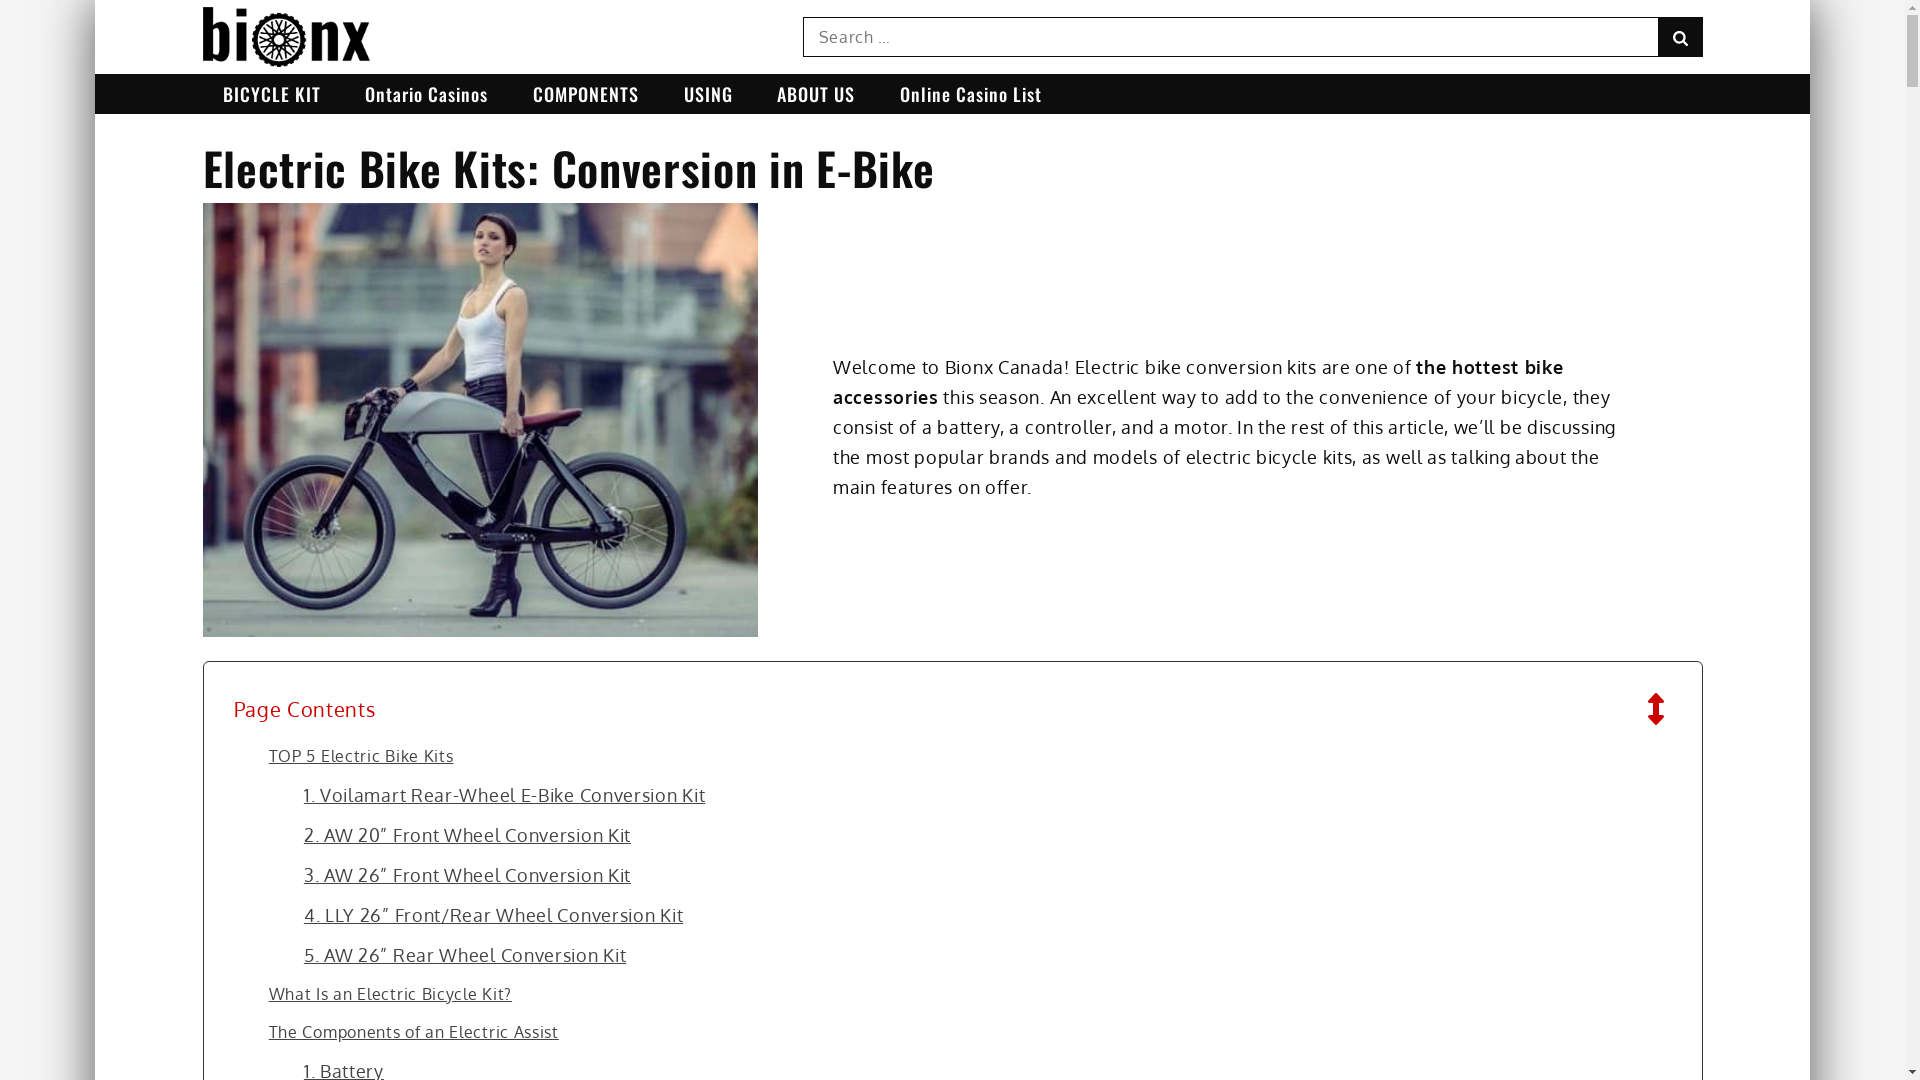 The width and height of the screenshot is (1920, 1080). Describe the element at coordinates (971, 94) in the screenshot. I see `Online Casino List` at that location.